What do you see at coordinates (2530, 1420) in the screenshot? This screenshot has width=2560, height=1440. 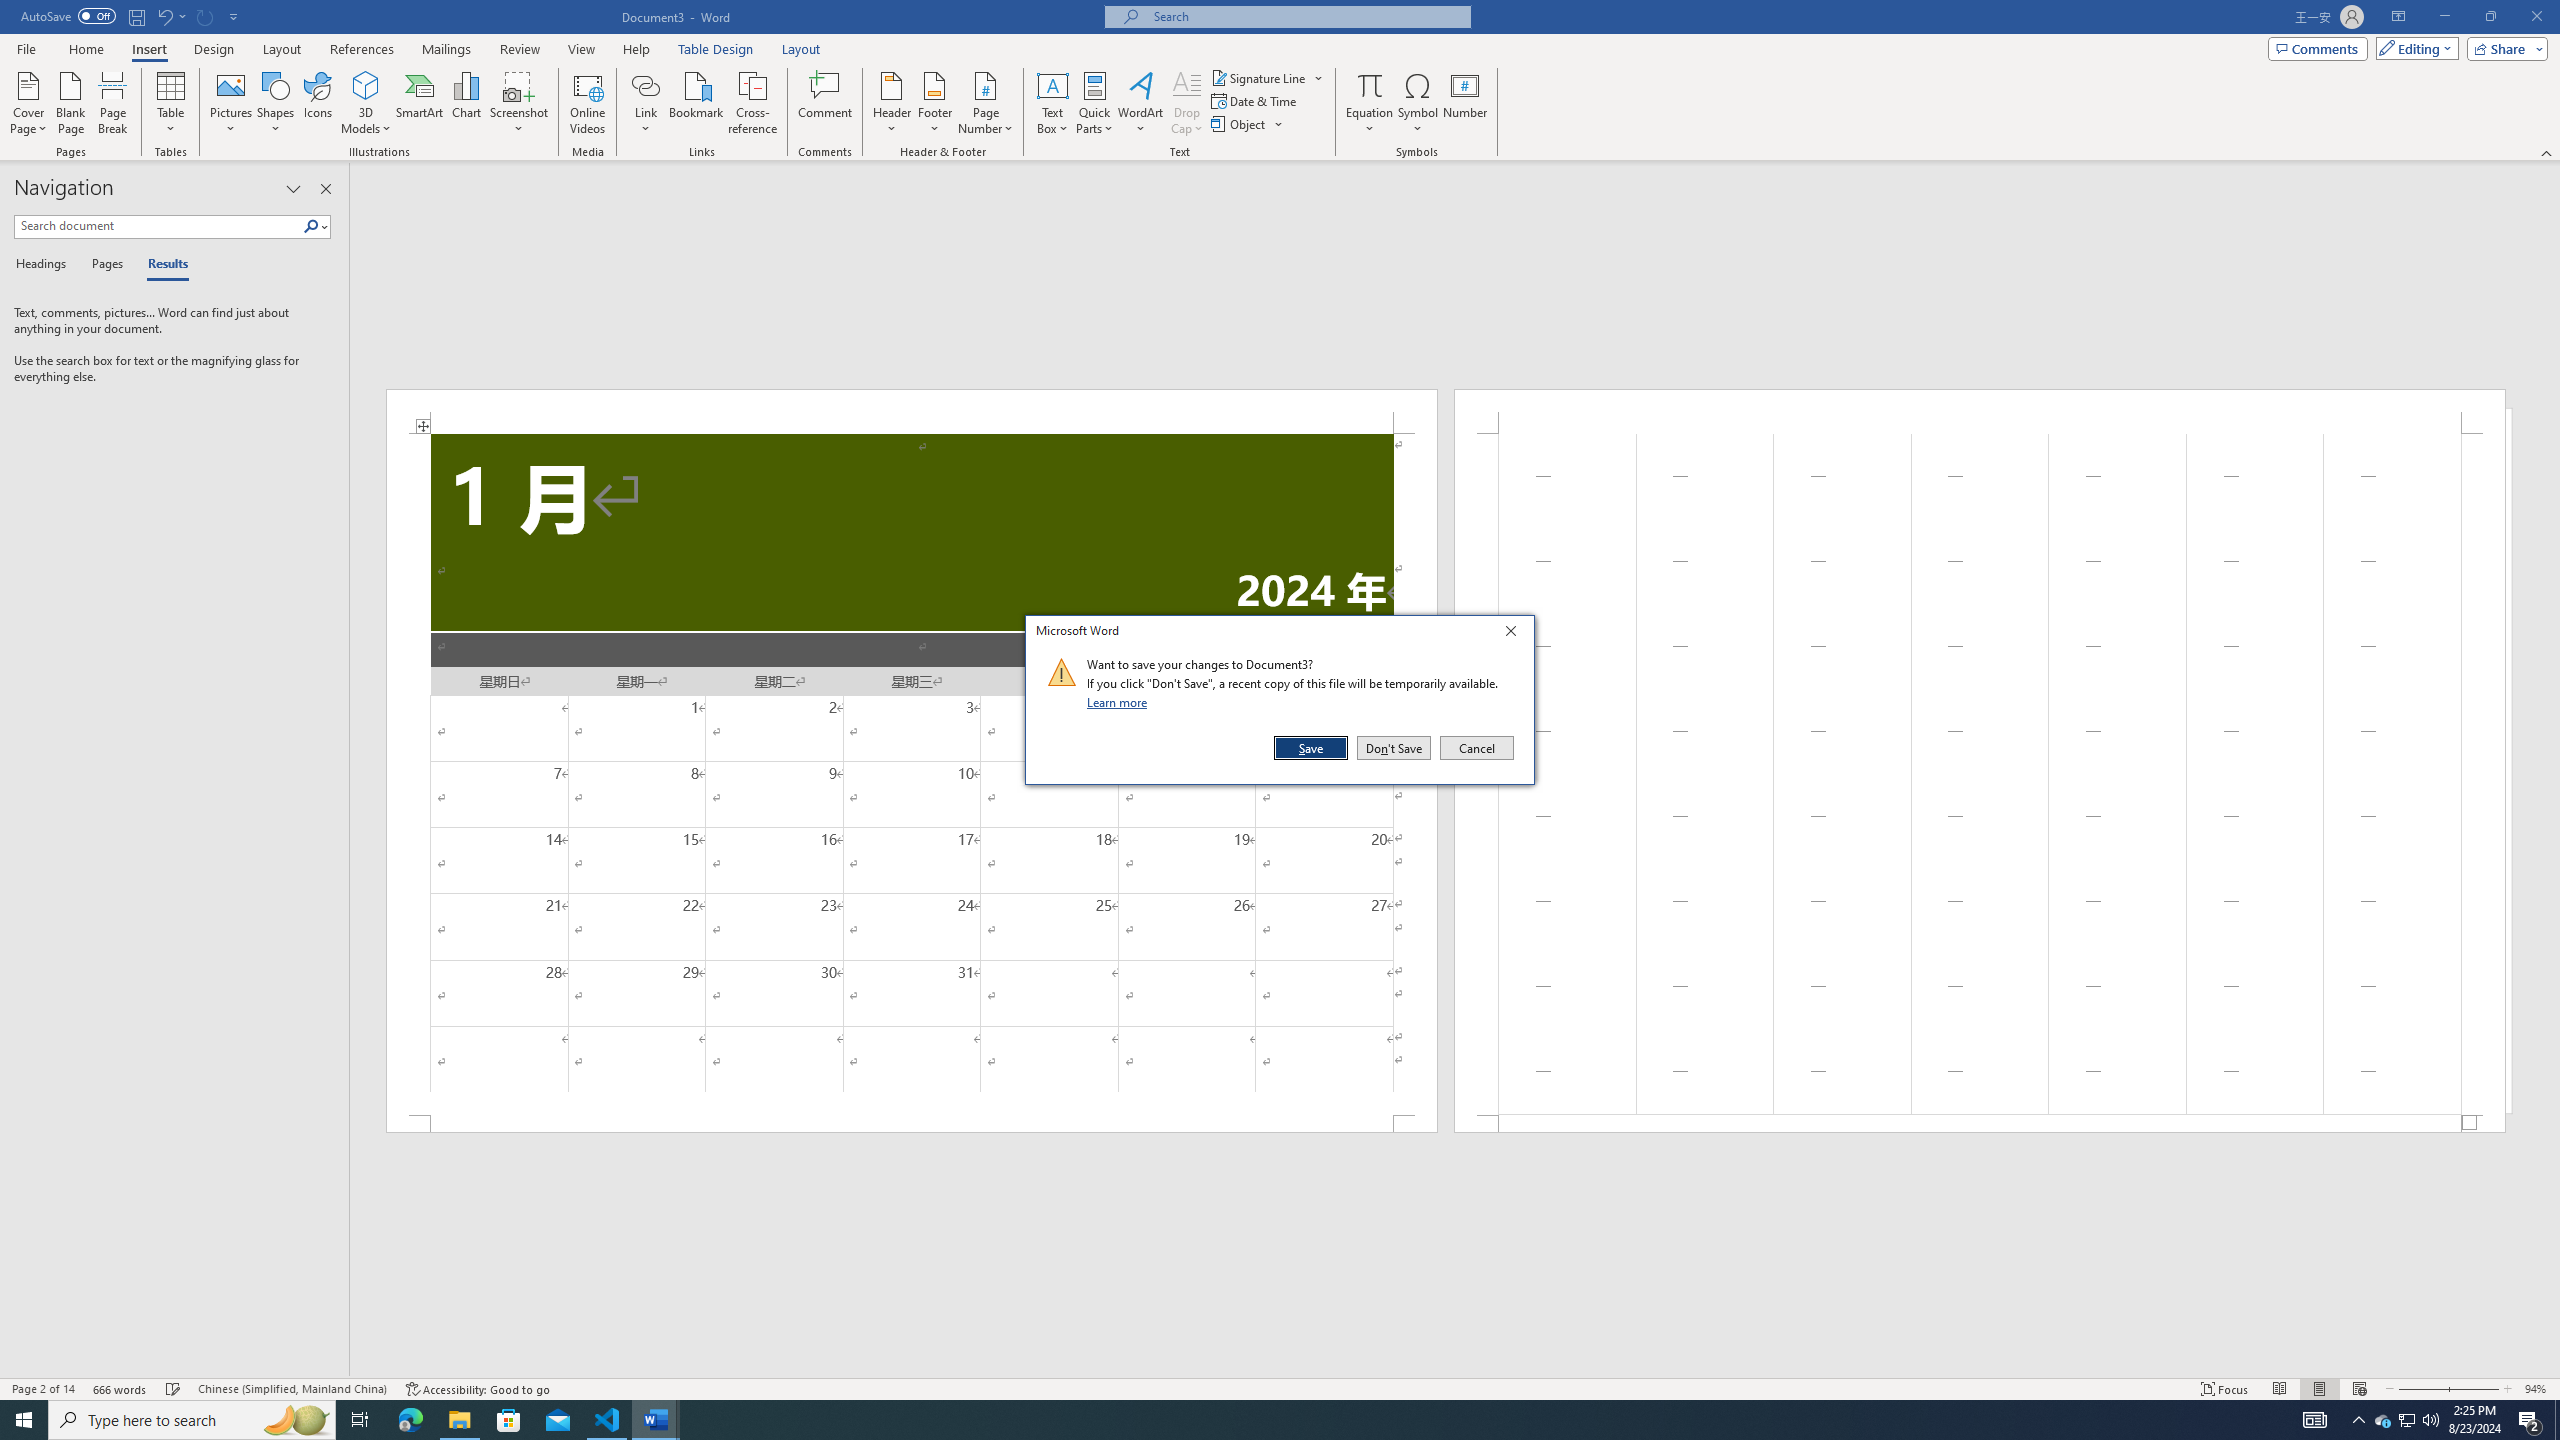 I see `Action Center, 2 new notifications` at bounding box center [2530, 1420].